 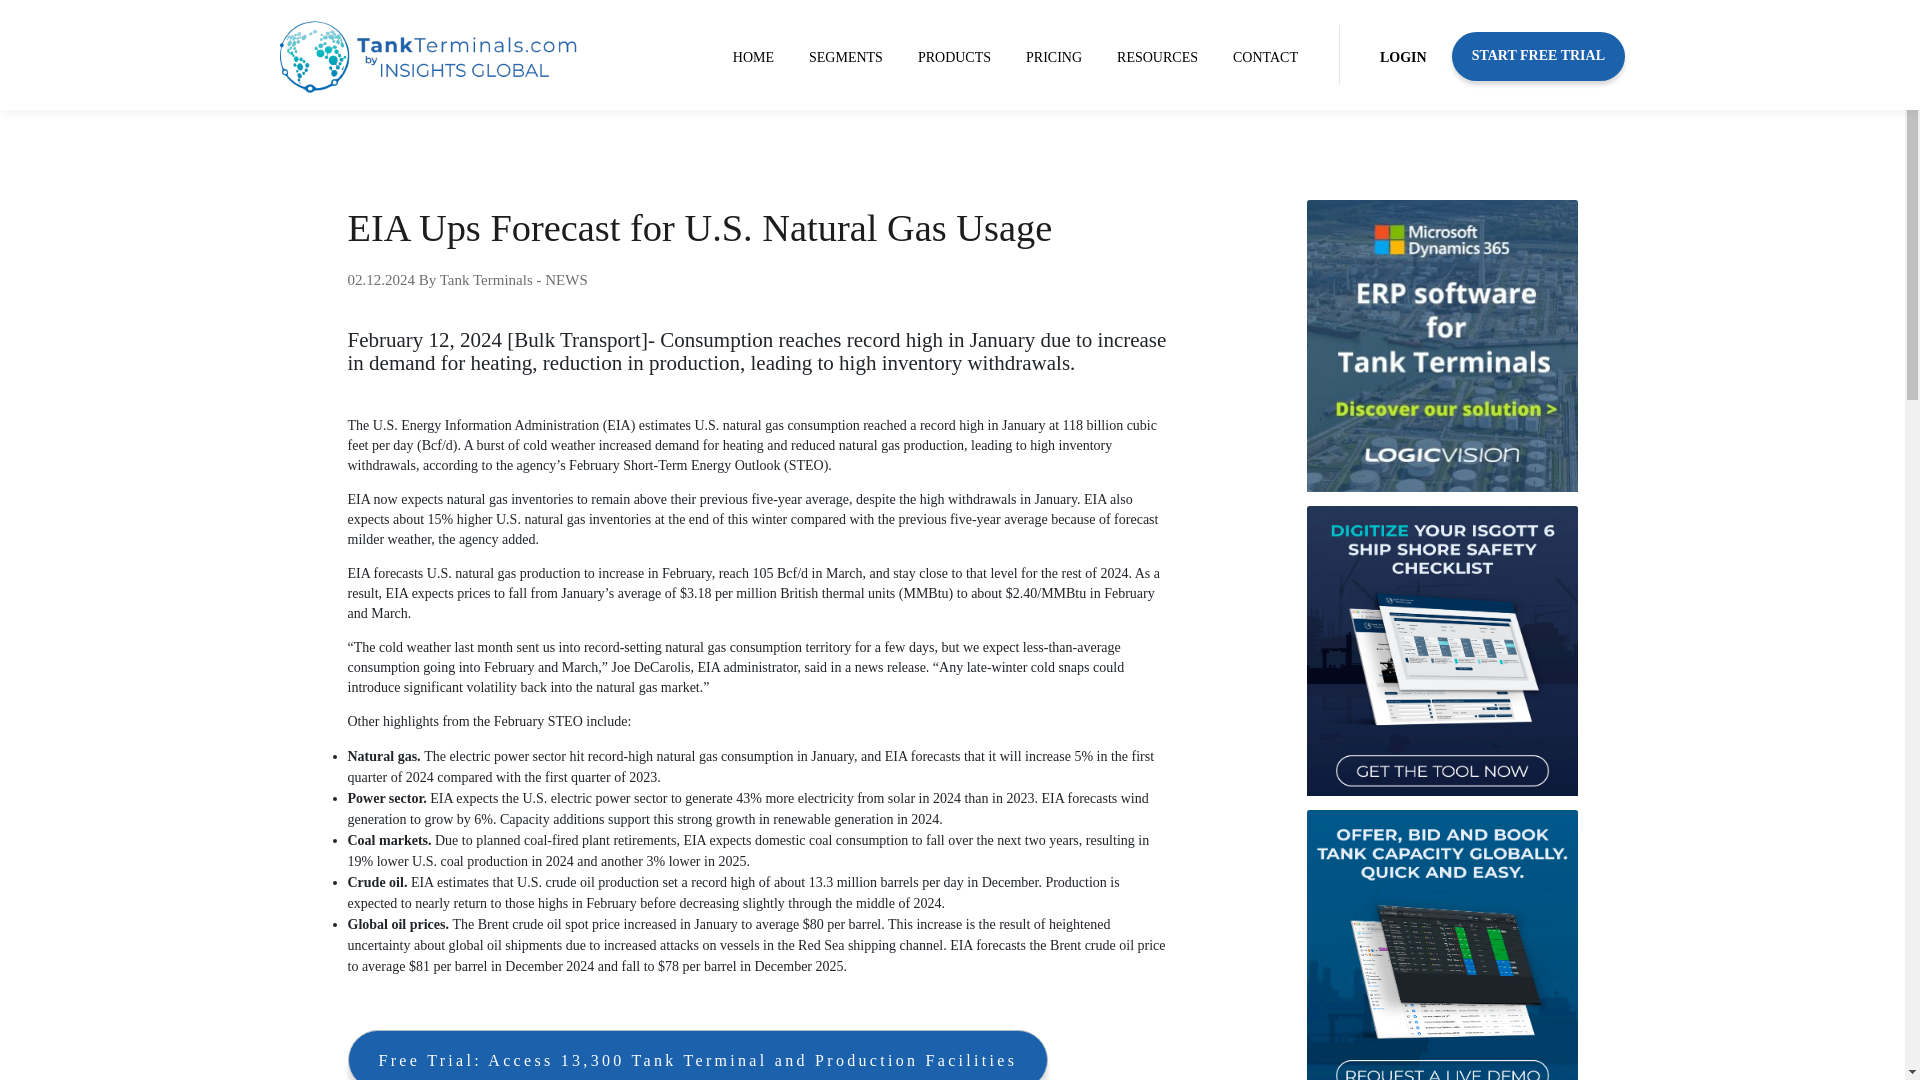 What do you see at coordinates (954, 58) in the screenshot?
I see `PRODUCTS` at bounding box center [954, 58].